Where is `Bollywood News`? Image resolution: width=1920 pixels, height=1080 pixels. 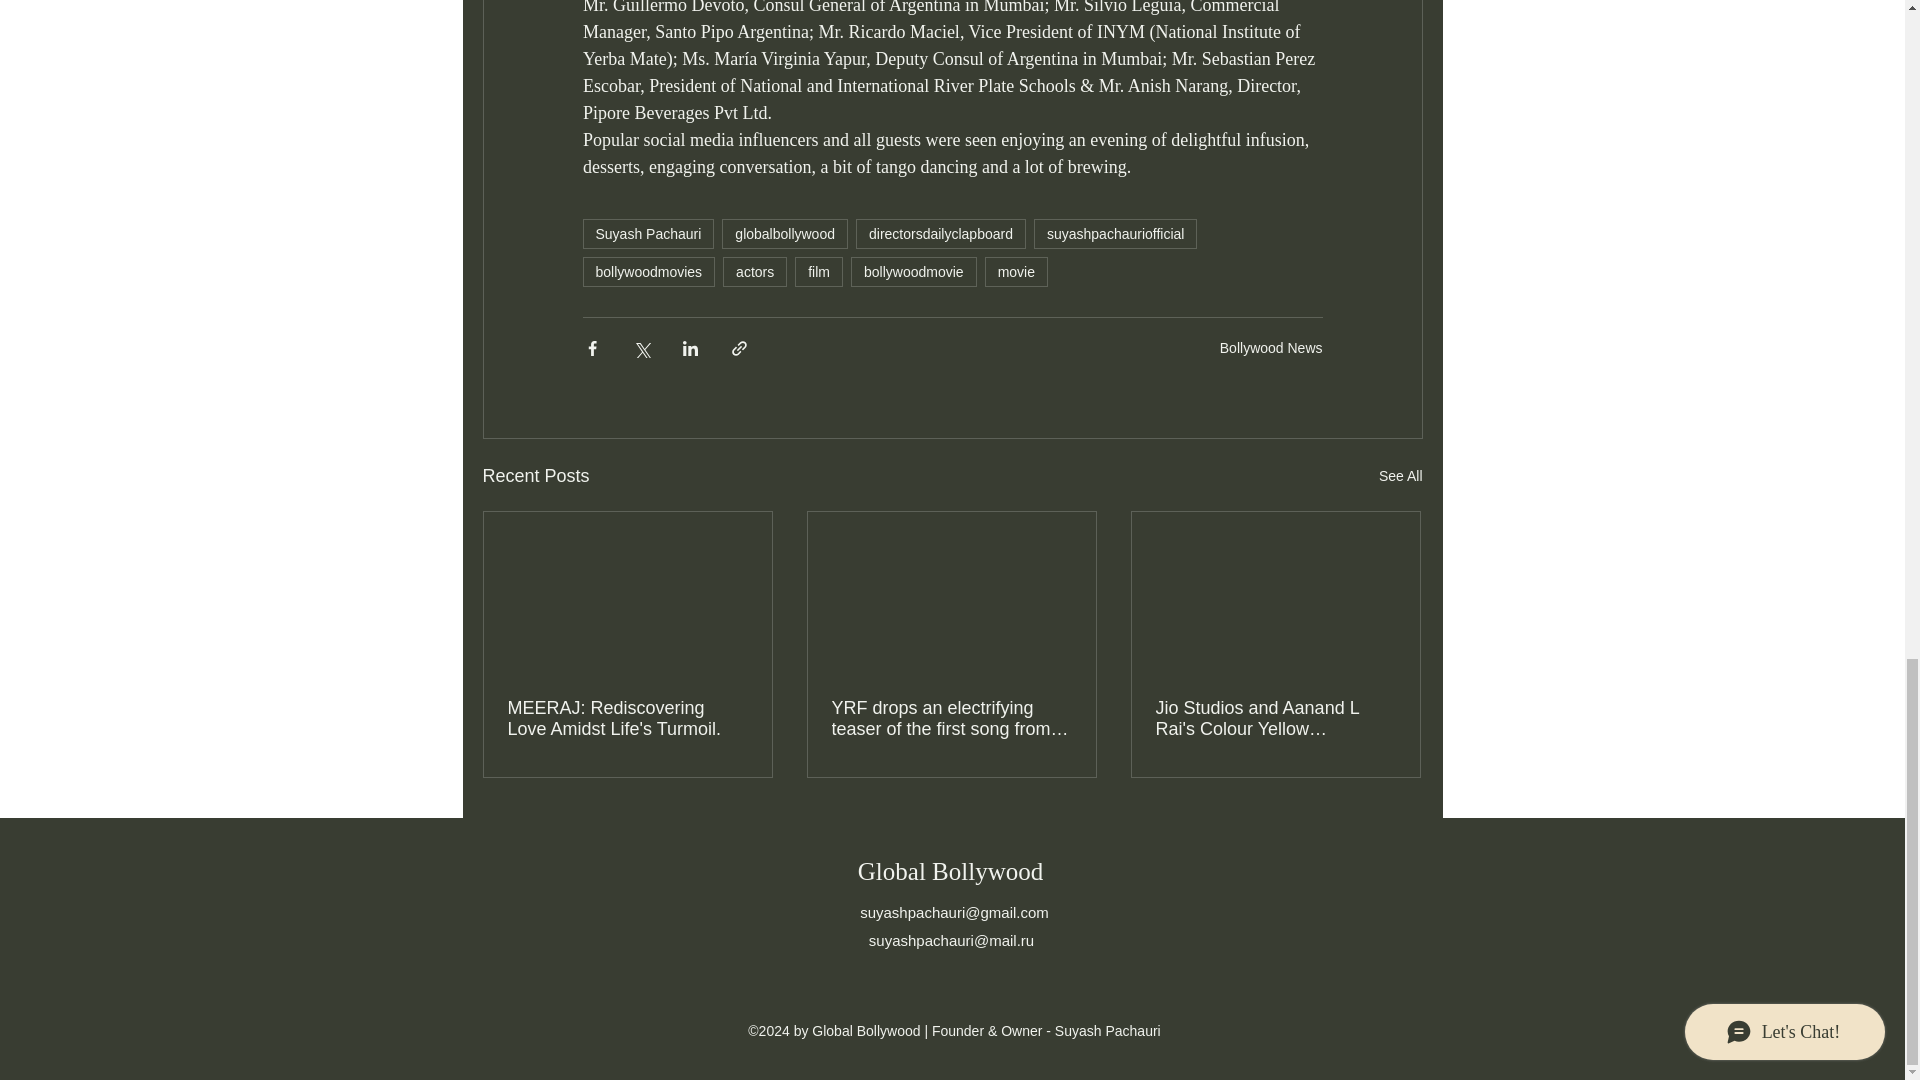
Bollywood News is located at coordinates (1270, 347).